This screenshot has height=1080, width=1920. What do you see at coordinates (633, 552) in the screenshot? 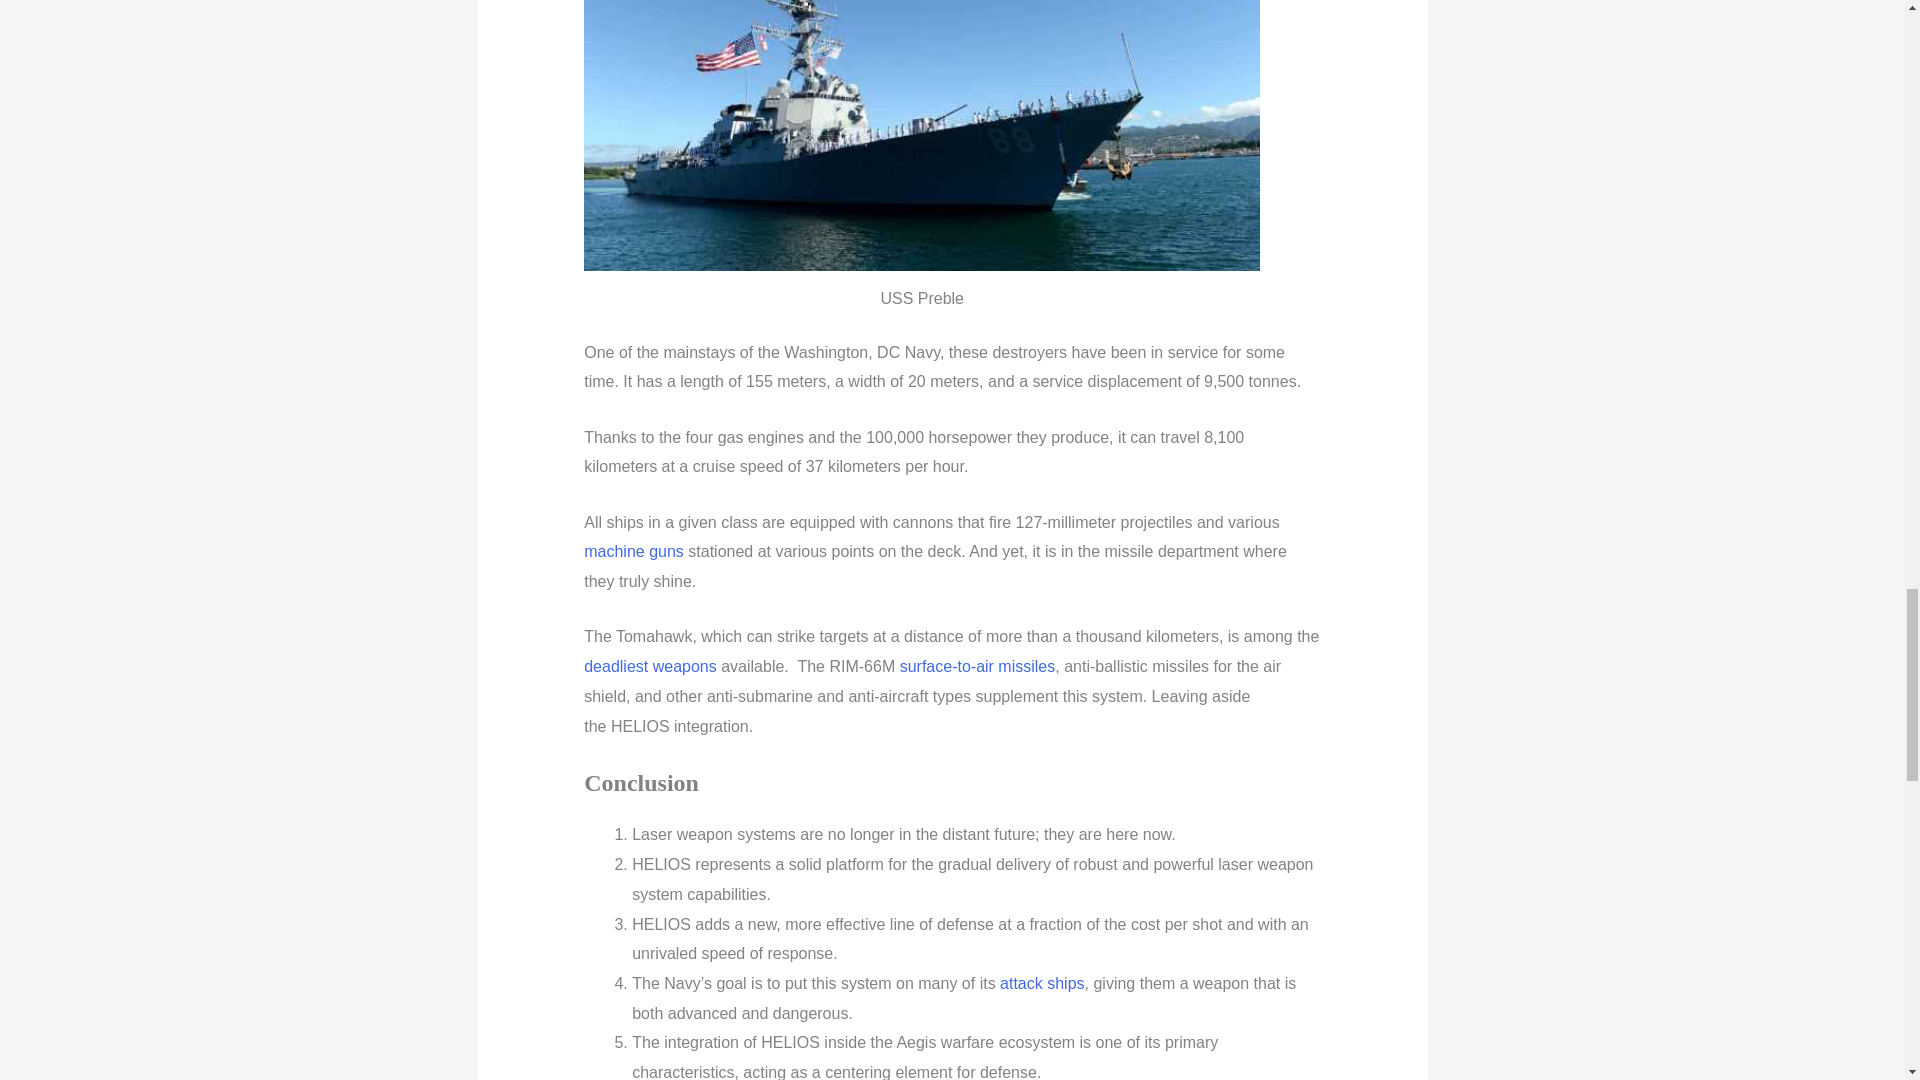
I see `machine guns` at bounding box center [633, 552].